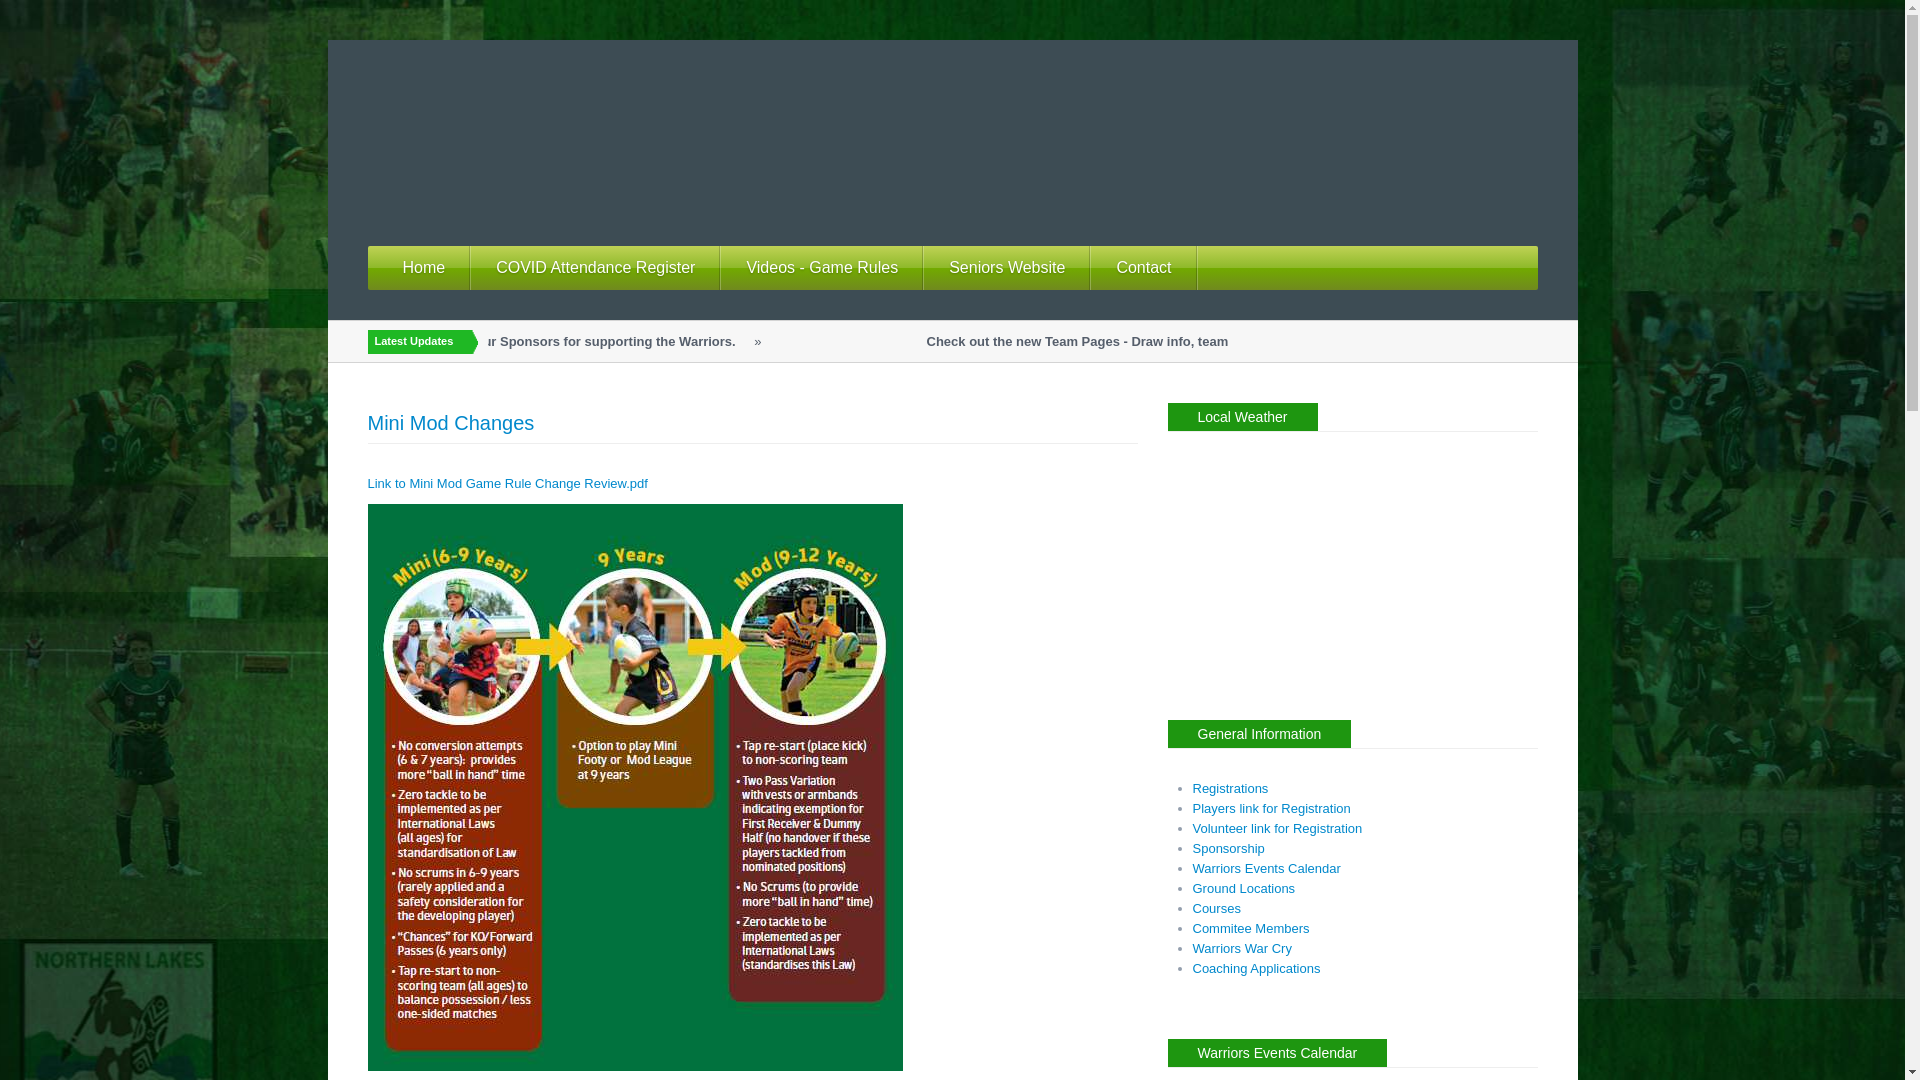  What do you see at coordinates (425, 268) in the screenshot?
I see `Home` at bounding box center [425, 268].